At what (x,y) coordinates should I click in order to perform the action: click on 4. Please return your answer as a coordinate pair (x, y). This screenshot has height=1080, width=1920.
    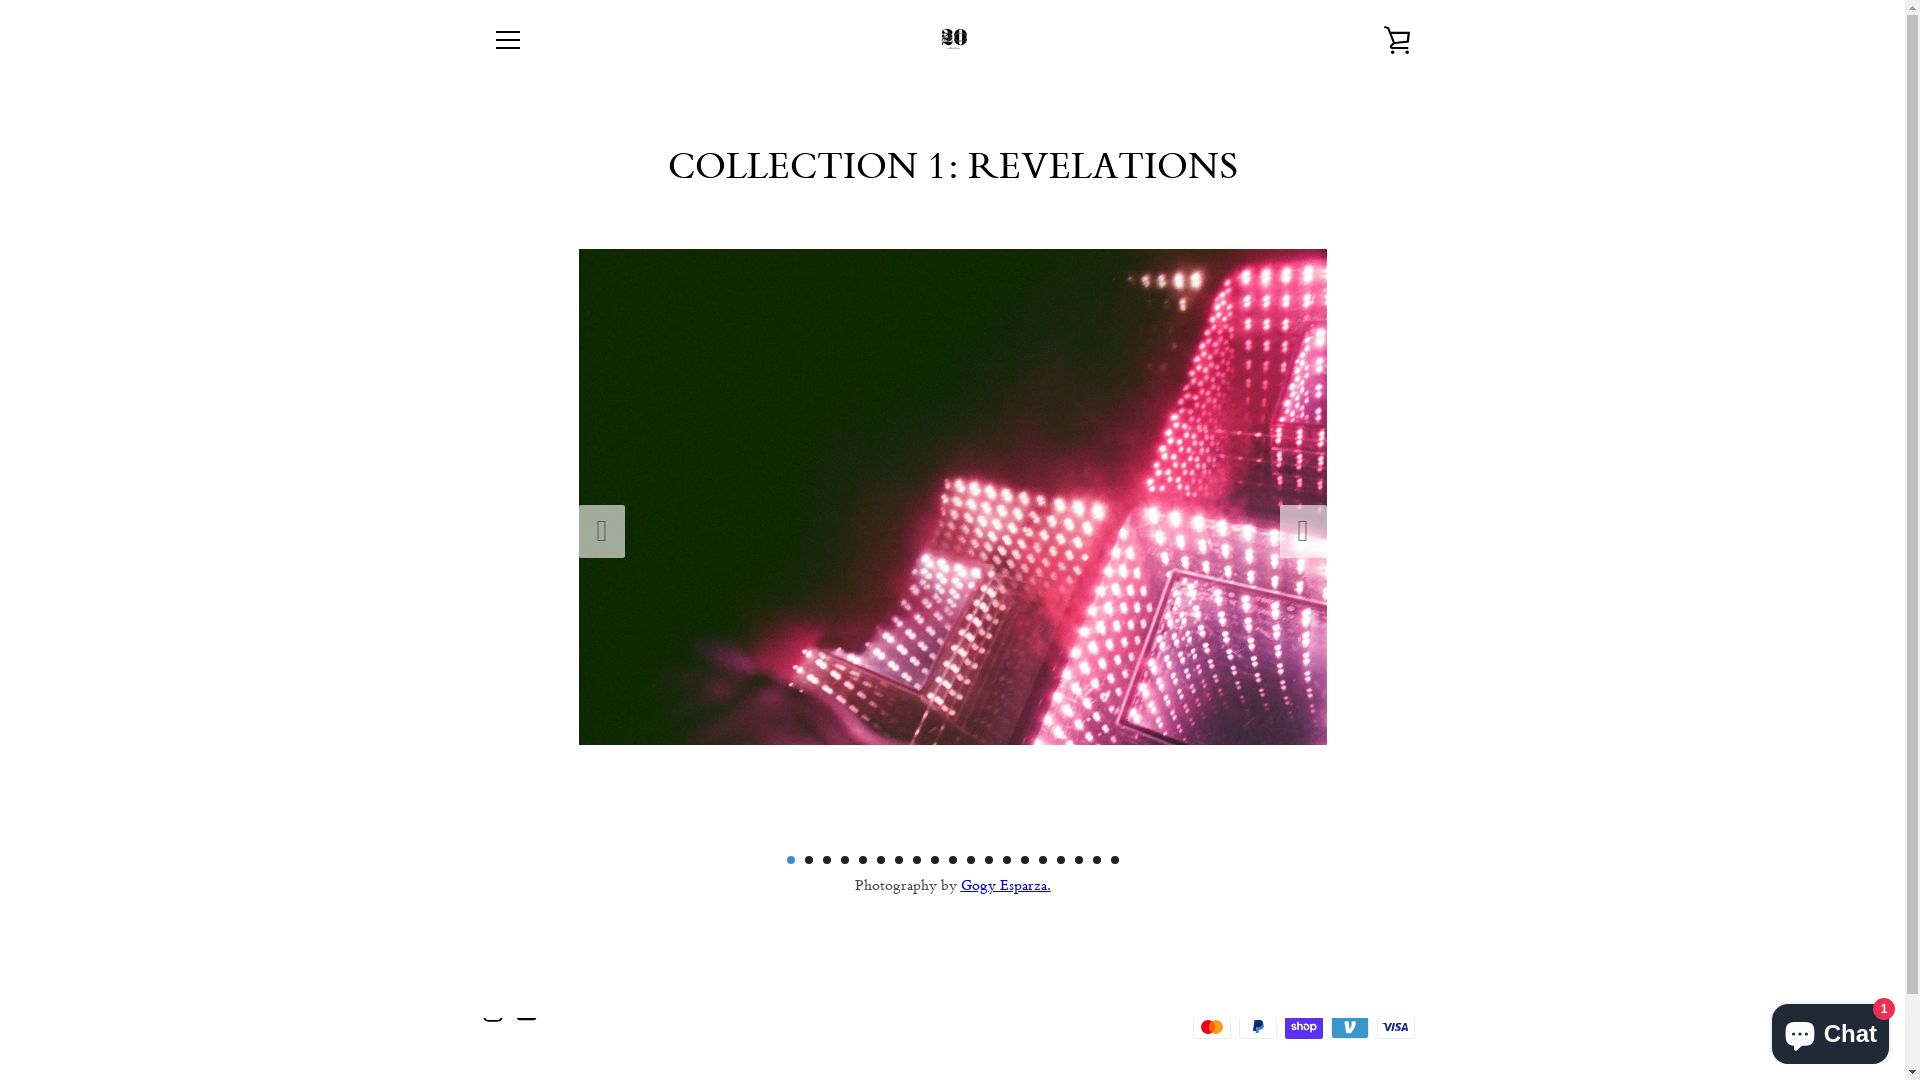
    Looking at the image, I should click on (844, 860).